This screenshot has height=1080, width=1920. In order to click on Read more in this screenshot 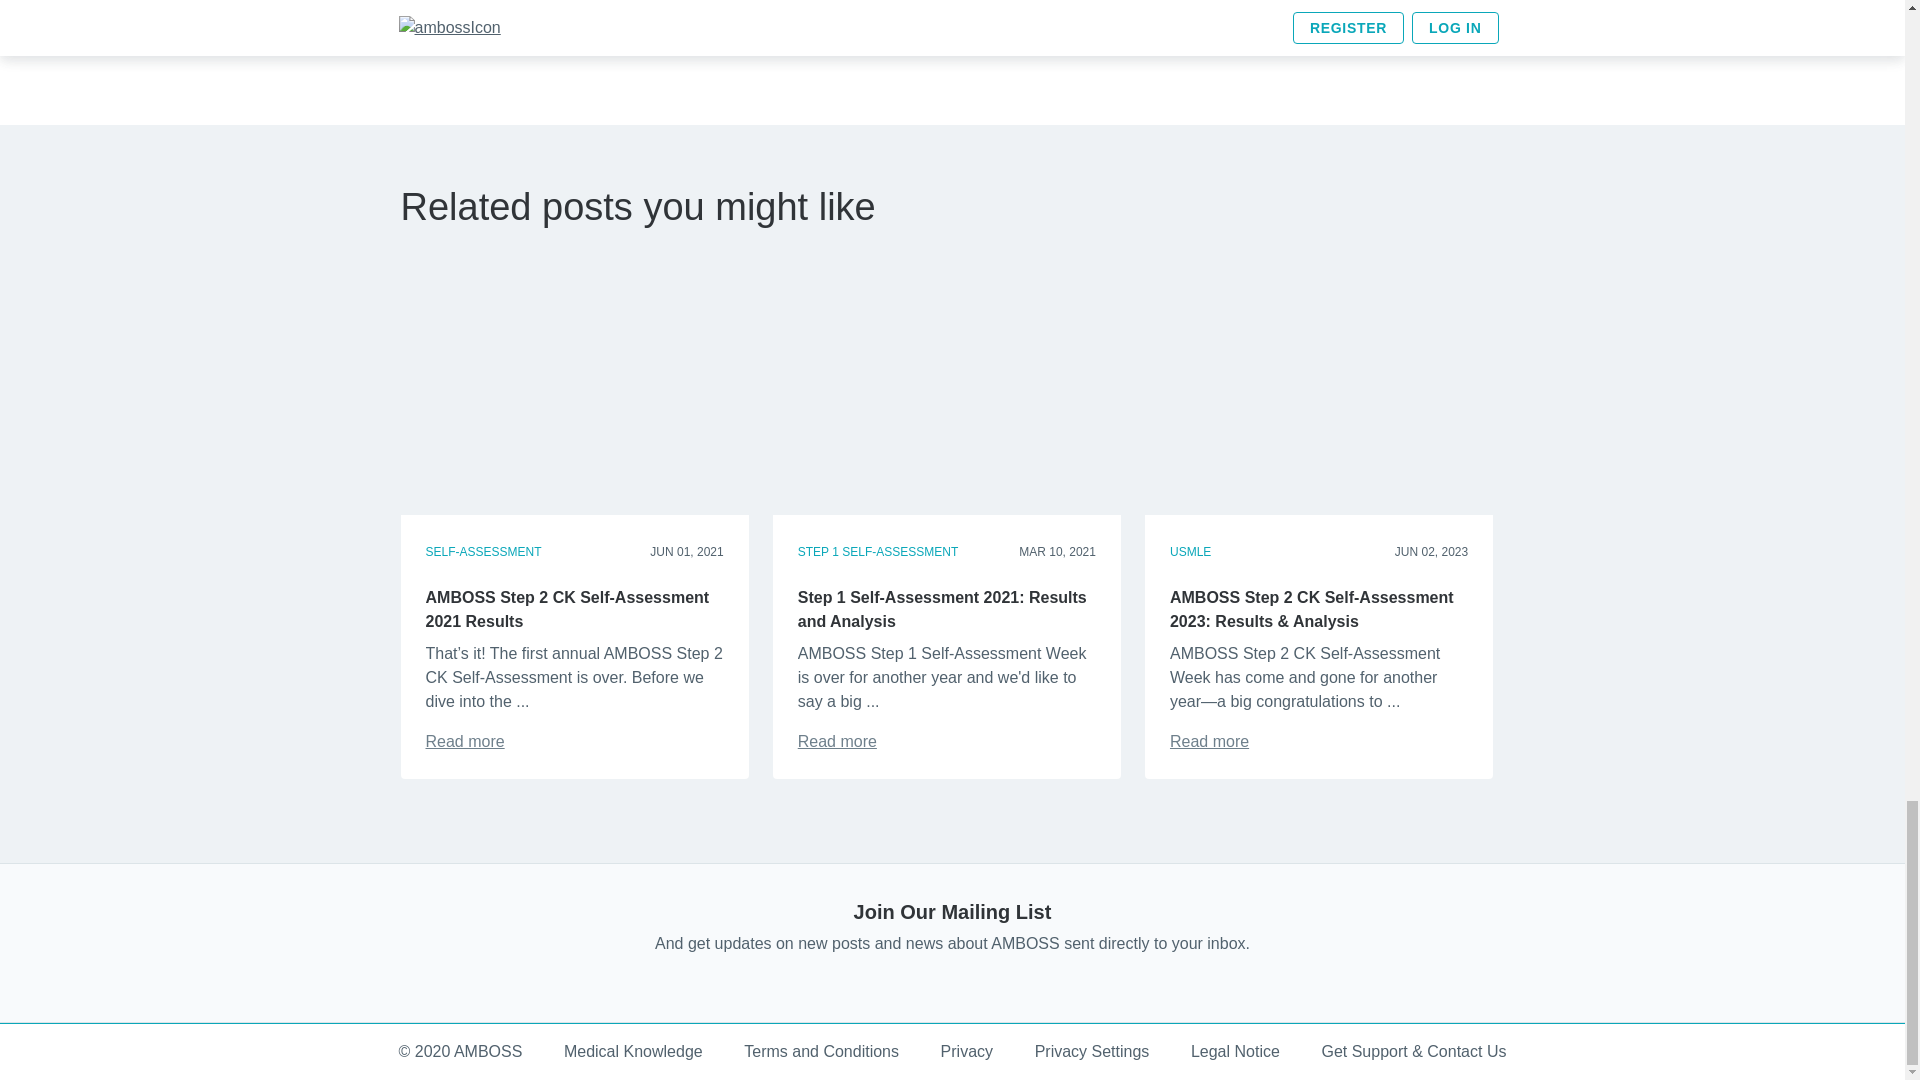, I will do `click(465, 741)`.